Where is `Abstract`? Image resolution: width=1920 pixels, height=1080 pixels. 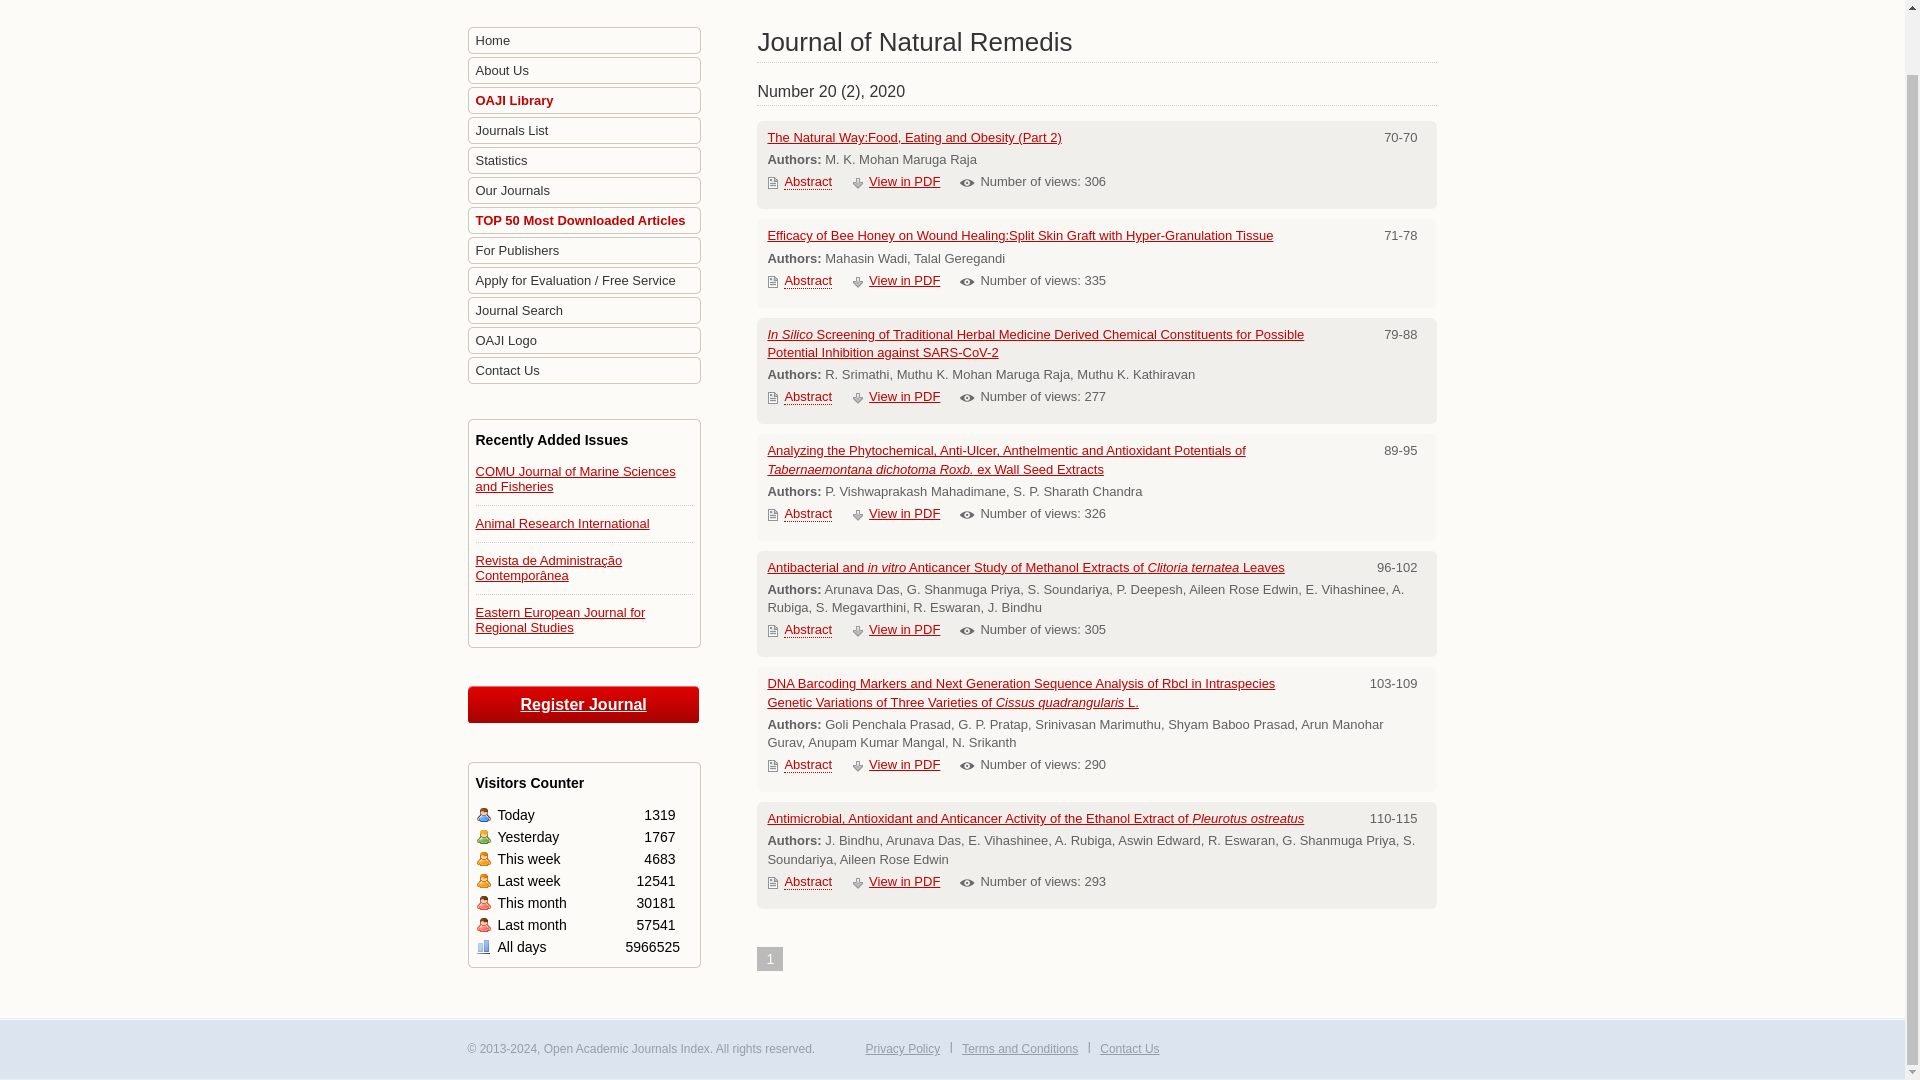
Abstract is located at coordinates (807, 182).